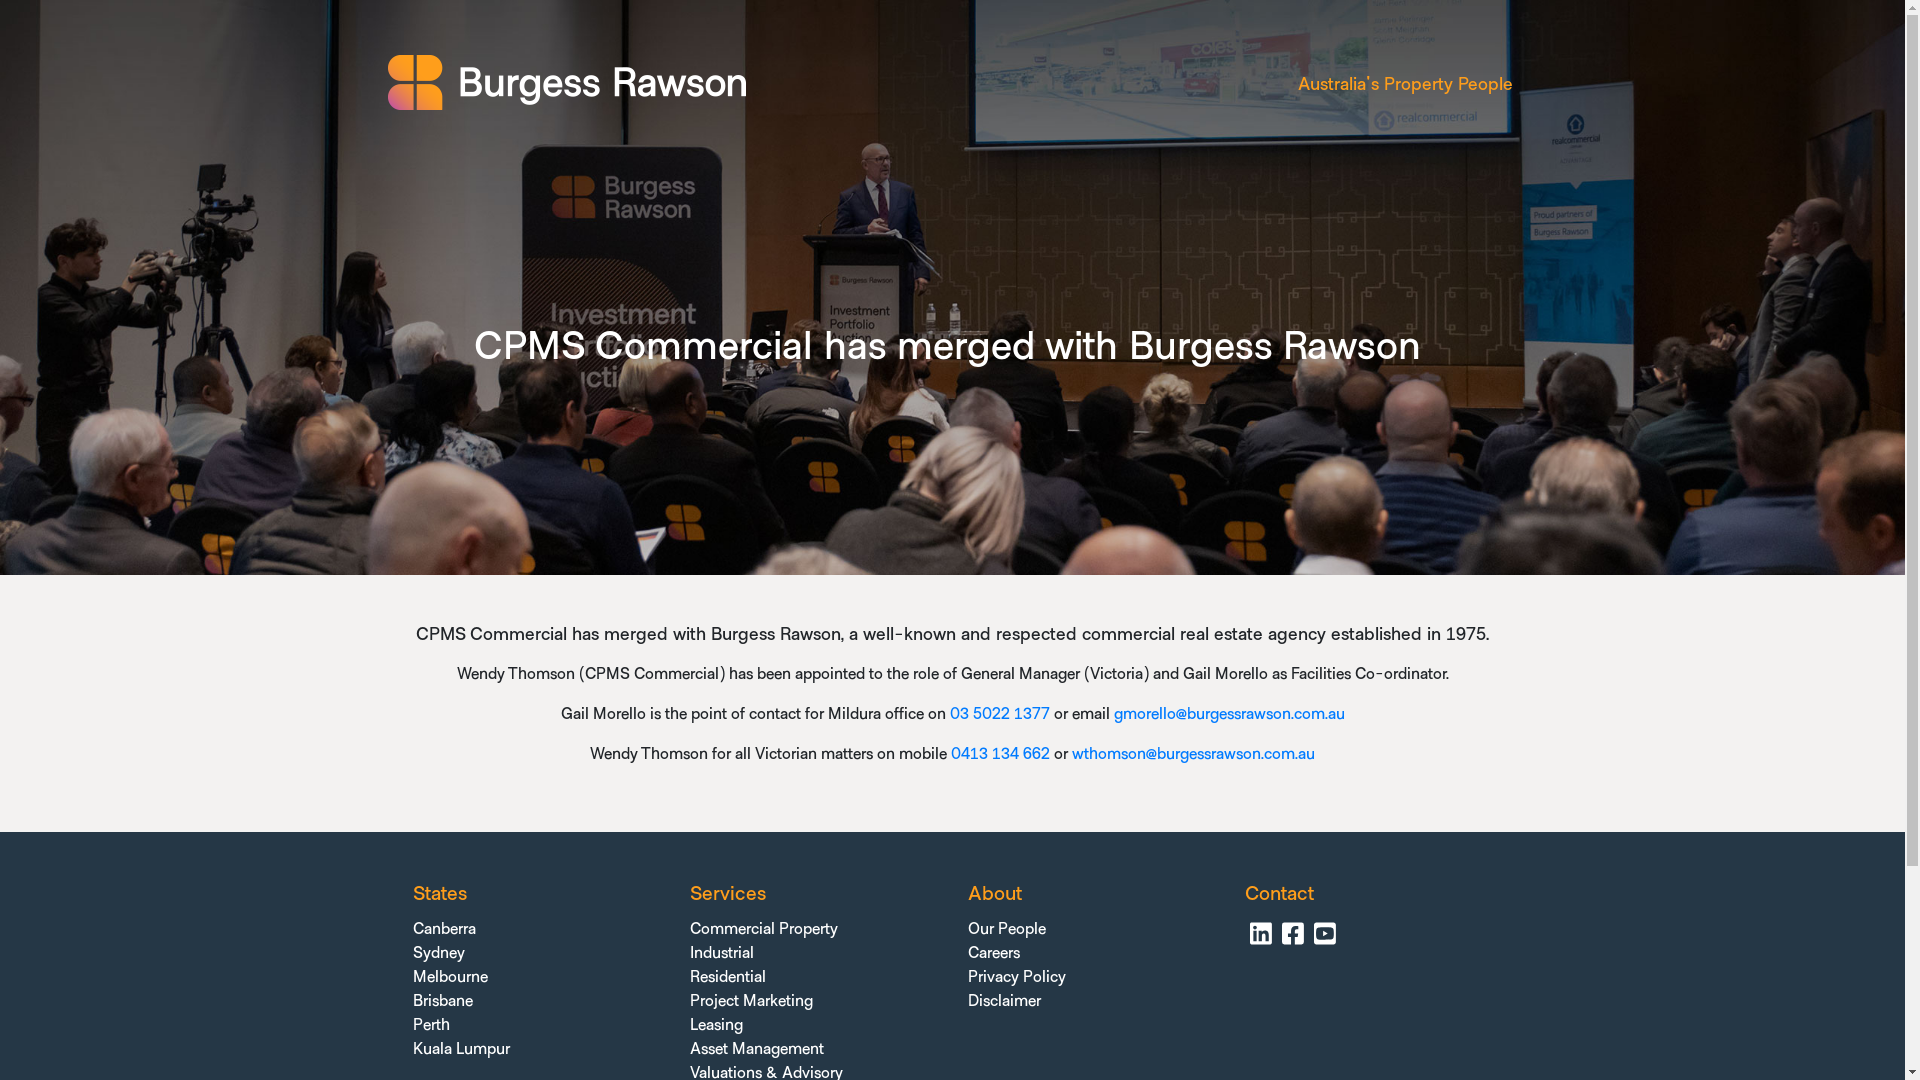 The width and height of the screenshot is (1920, 1080). Describe the element at coordinates (1000, 714) in the screenshot. I see `03 5022 1377` at that location.